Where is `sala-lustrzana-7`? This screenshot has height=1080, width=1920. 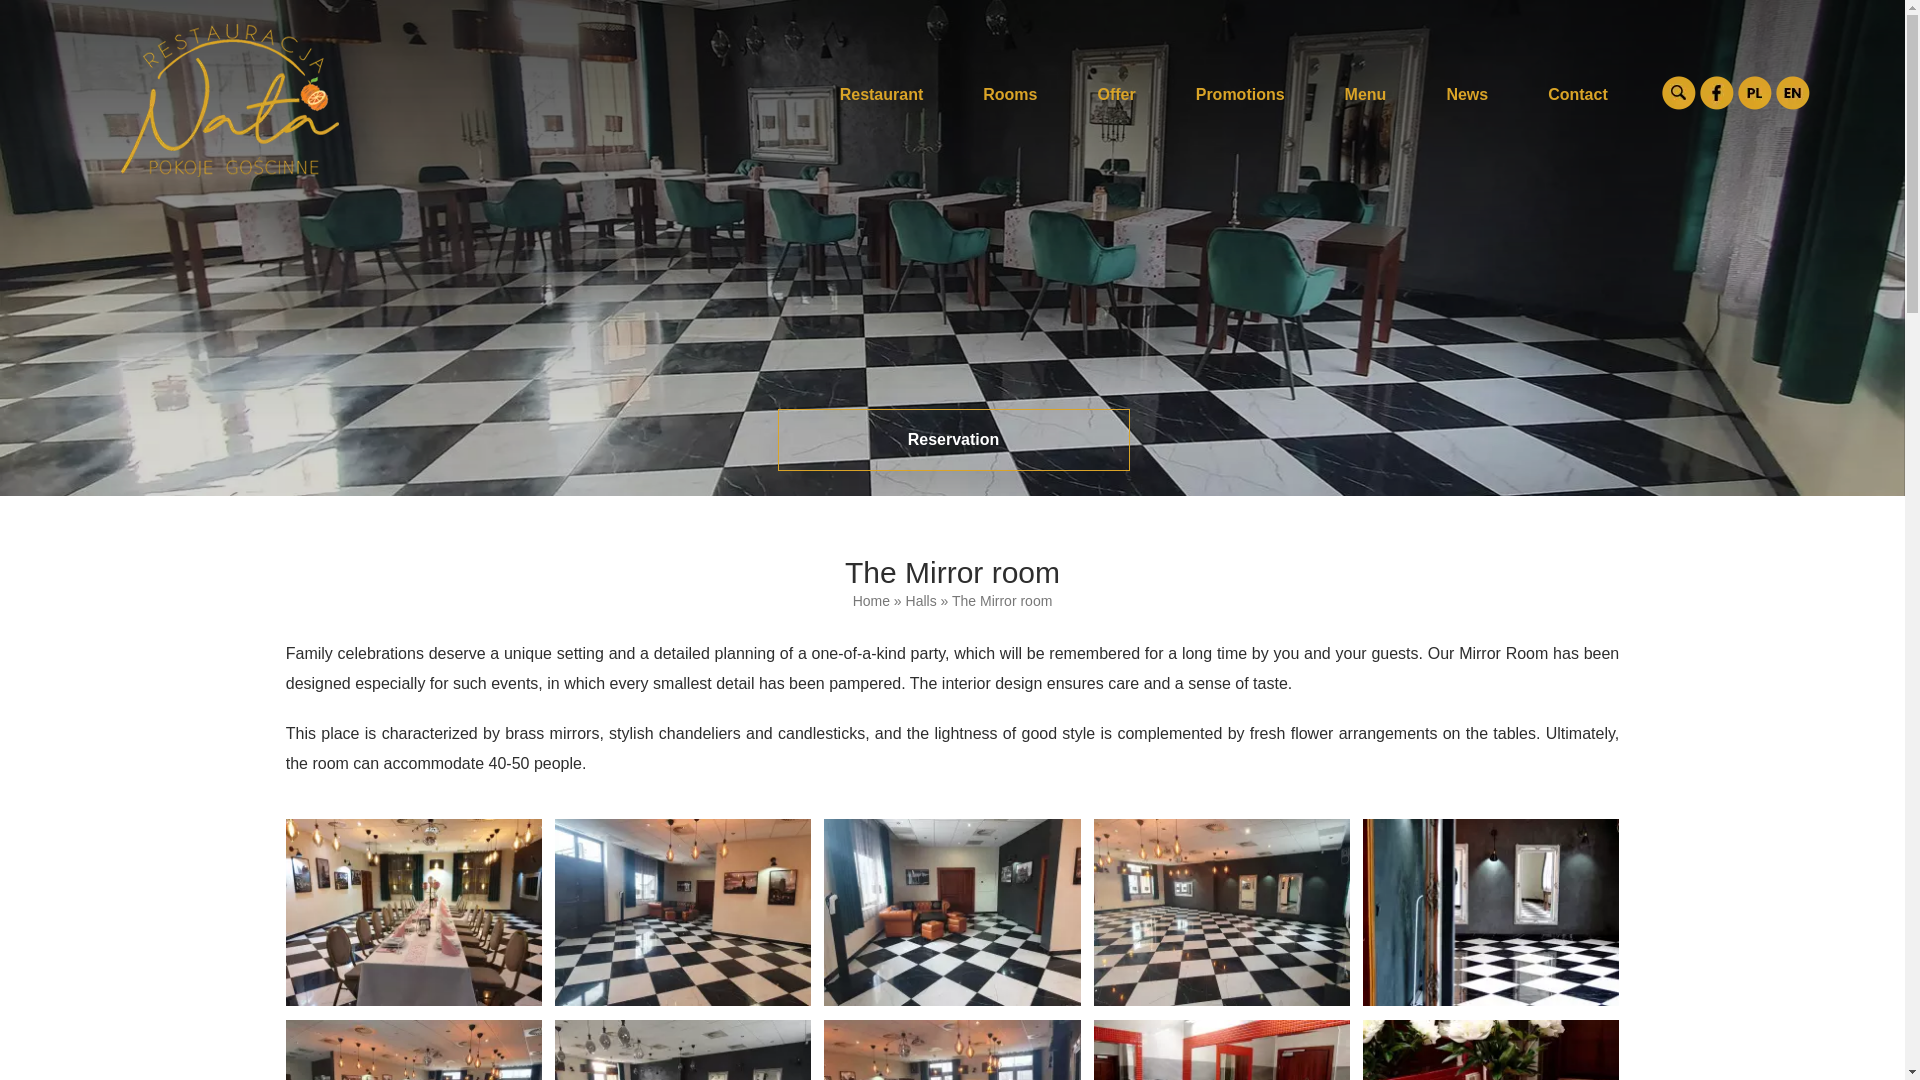 sala-lustrzana-7 is located at coordinates (951, 1050).